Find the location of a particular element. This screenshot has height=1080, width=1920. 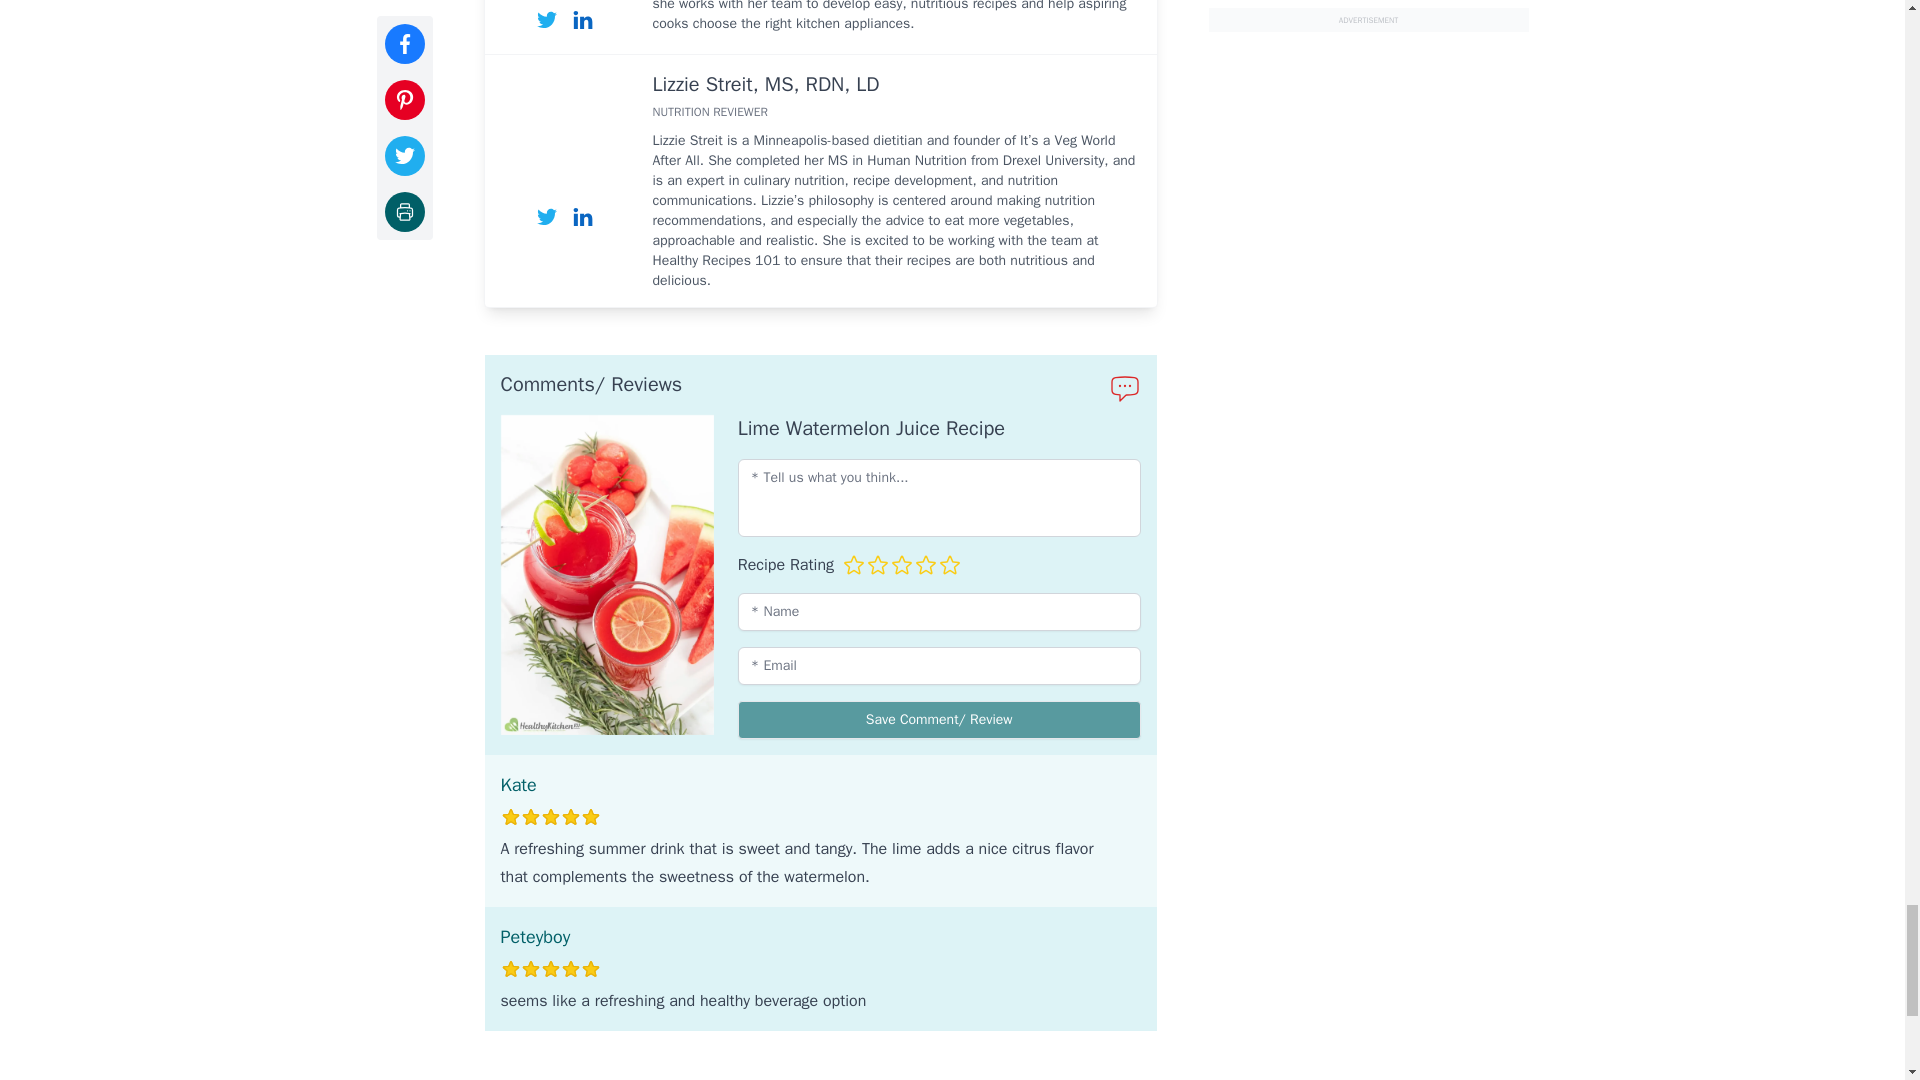

linkedIn Lizzie Streit, MS, RDN, LD is located at coordinates (582, 216).